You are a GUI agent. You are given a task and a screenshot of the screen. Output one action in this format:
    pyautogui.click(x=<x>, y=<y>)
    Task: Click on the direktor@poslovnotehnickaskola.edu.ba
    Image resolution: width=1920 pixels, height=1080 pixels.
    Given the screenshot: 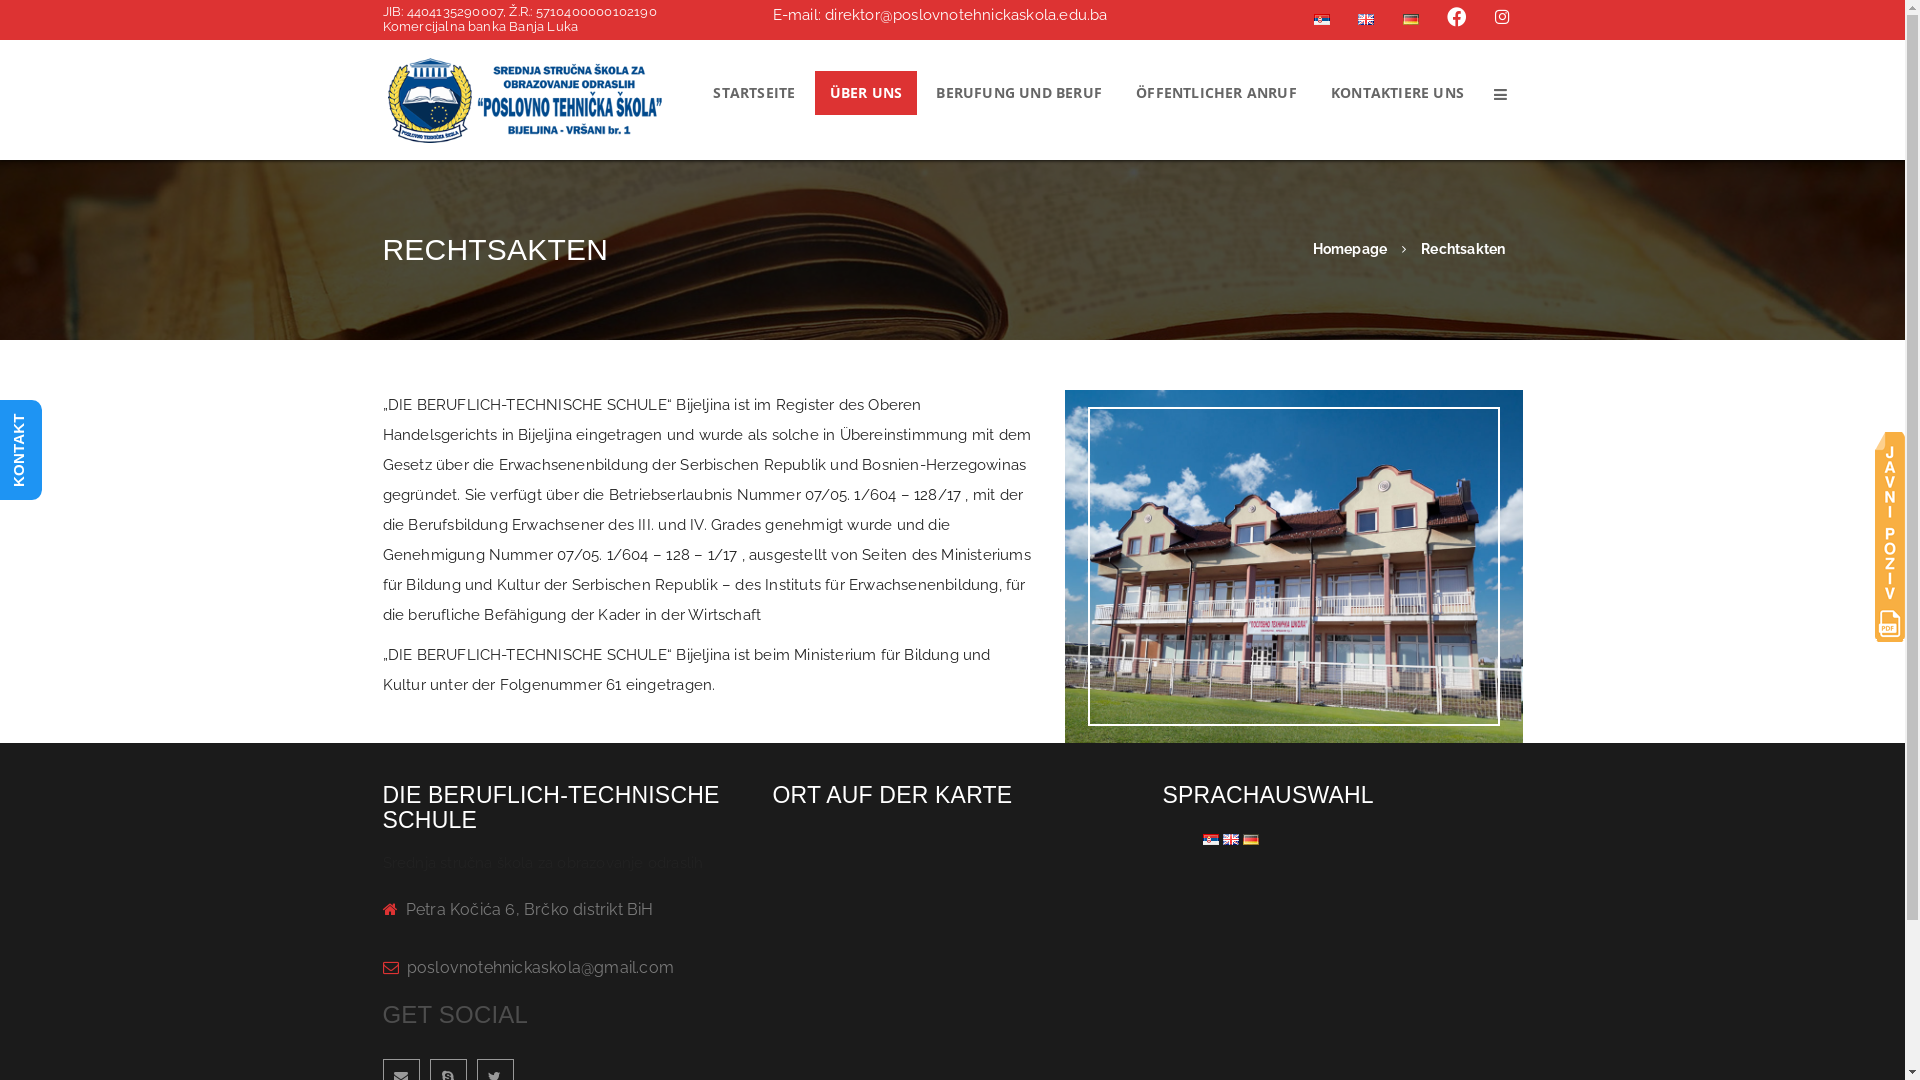 What is the action you would take?
    pyautogui.click(x=966, y=15)
    